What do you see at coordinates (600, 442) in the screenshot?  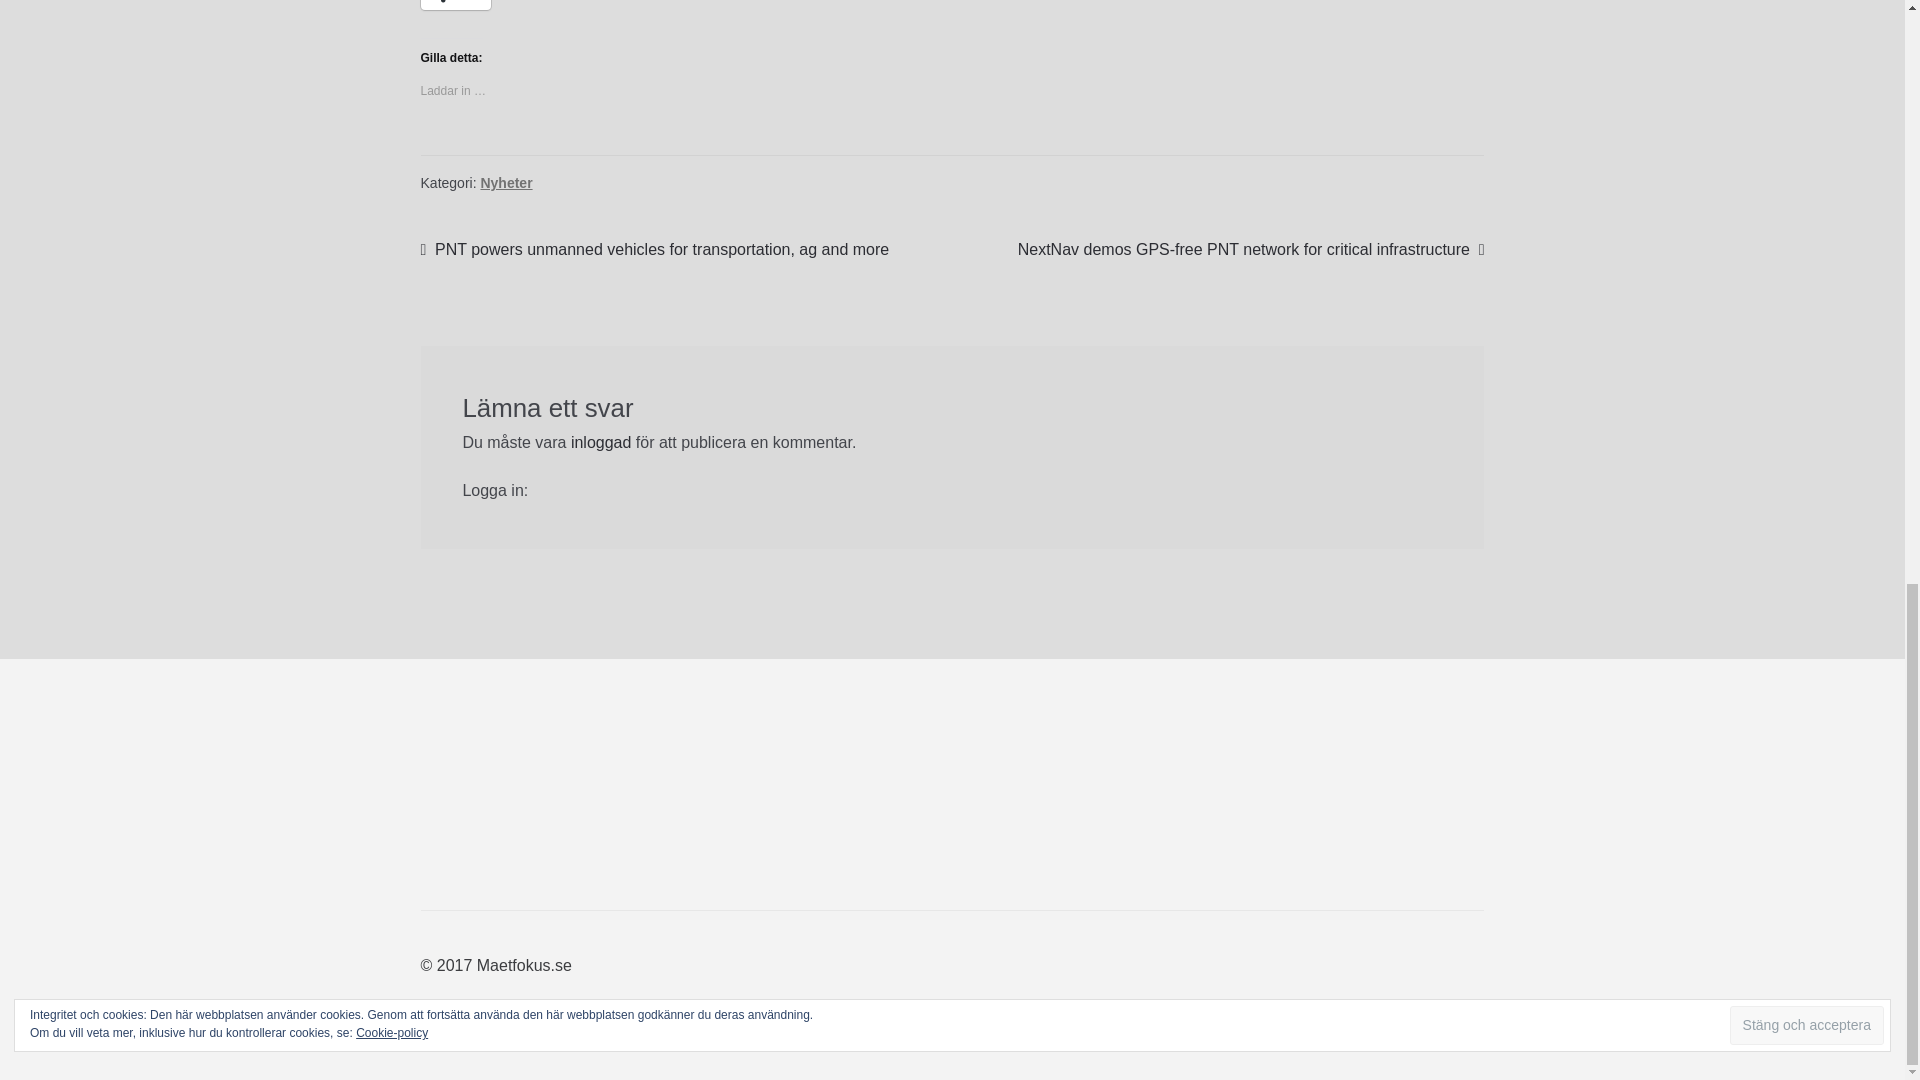 I see `inloggad` at bounding box center [600, 442].